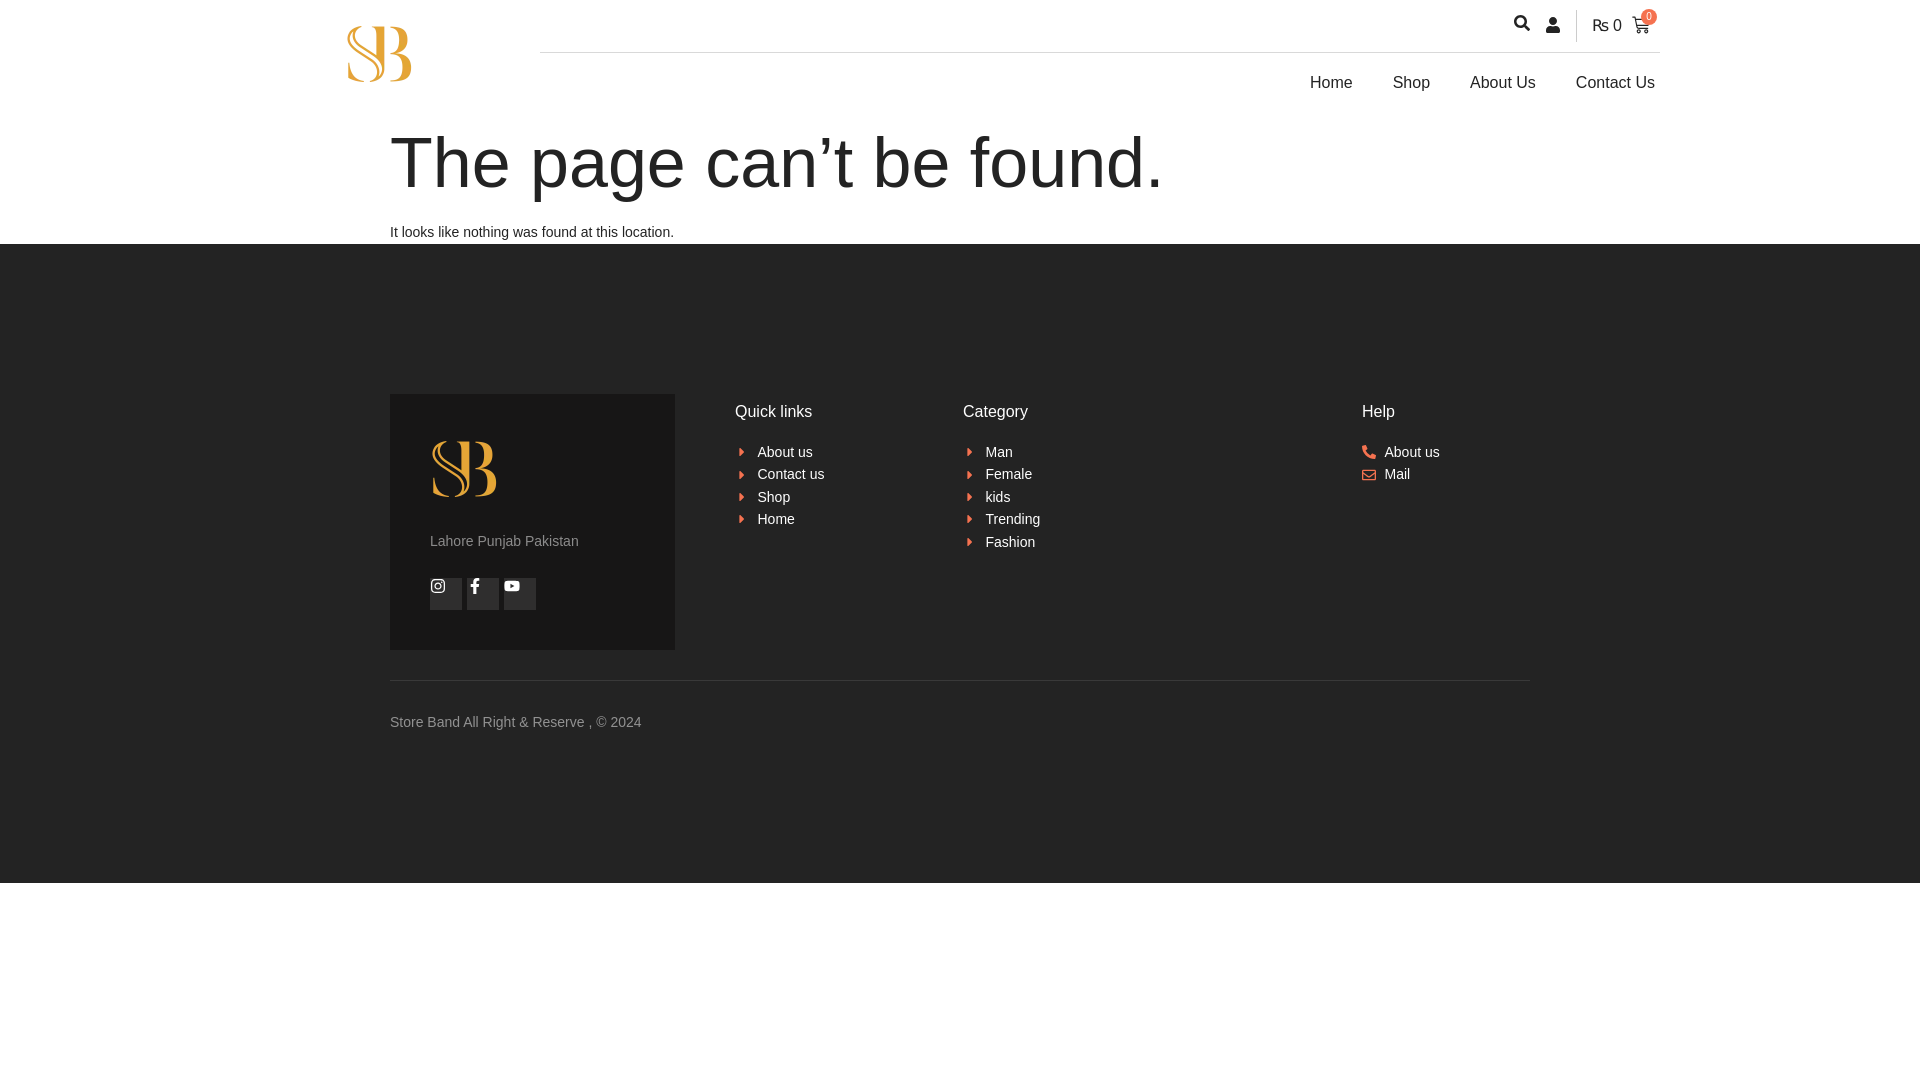 This screenshot has height=1080, width=1920. Describe the element at coordinates (779, 474) in the screenshot. I see `Contact us` at that location.